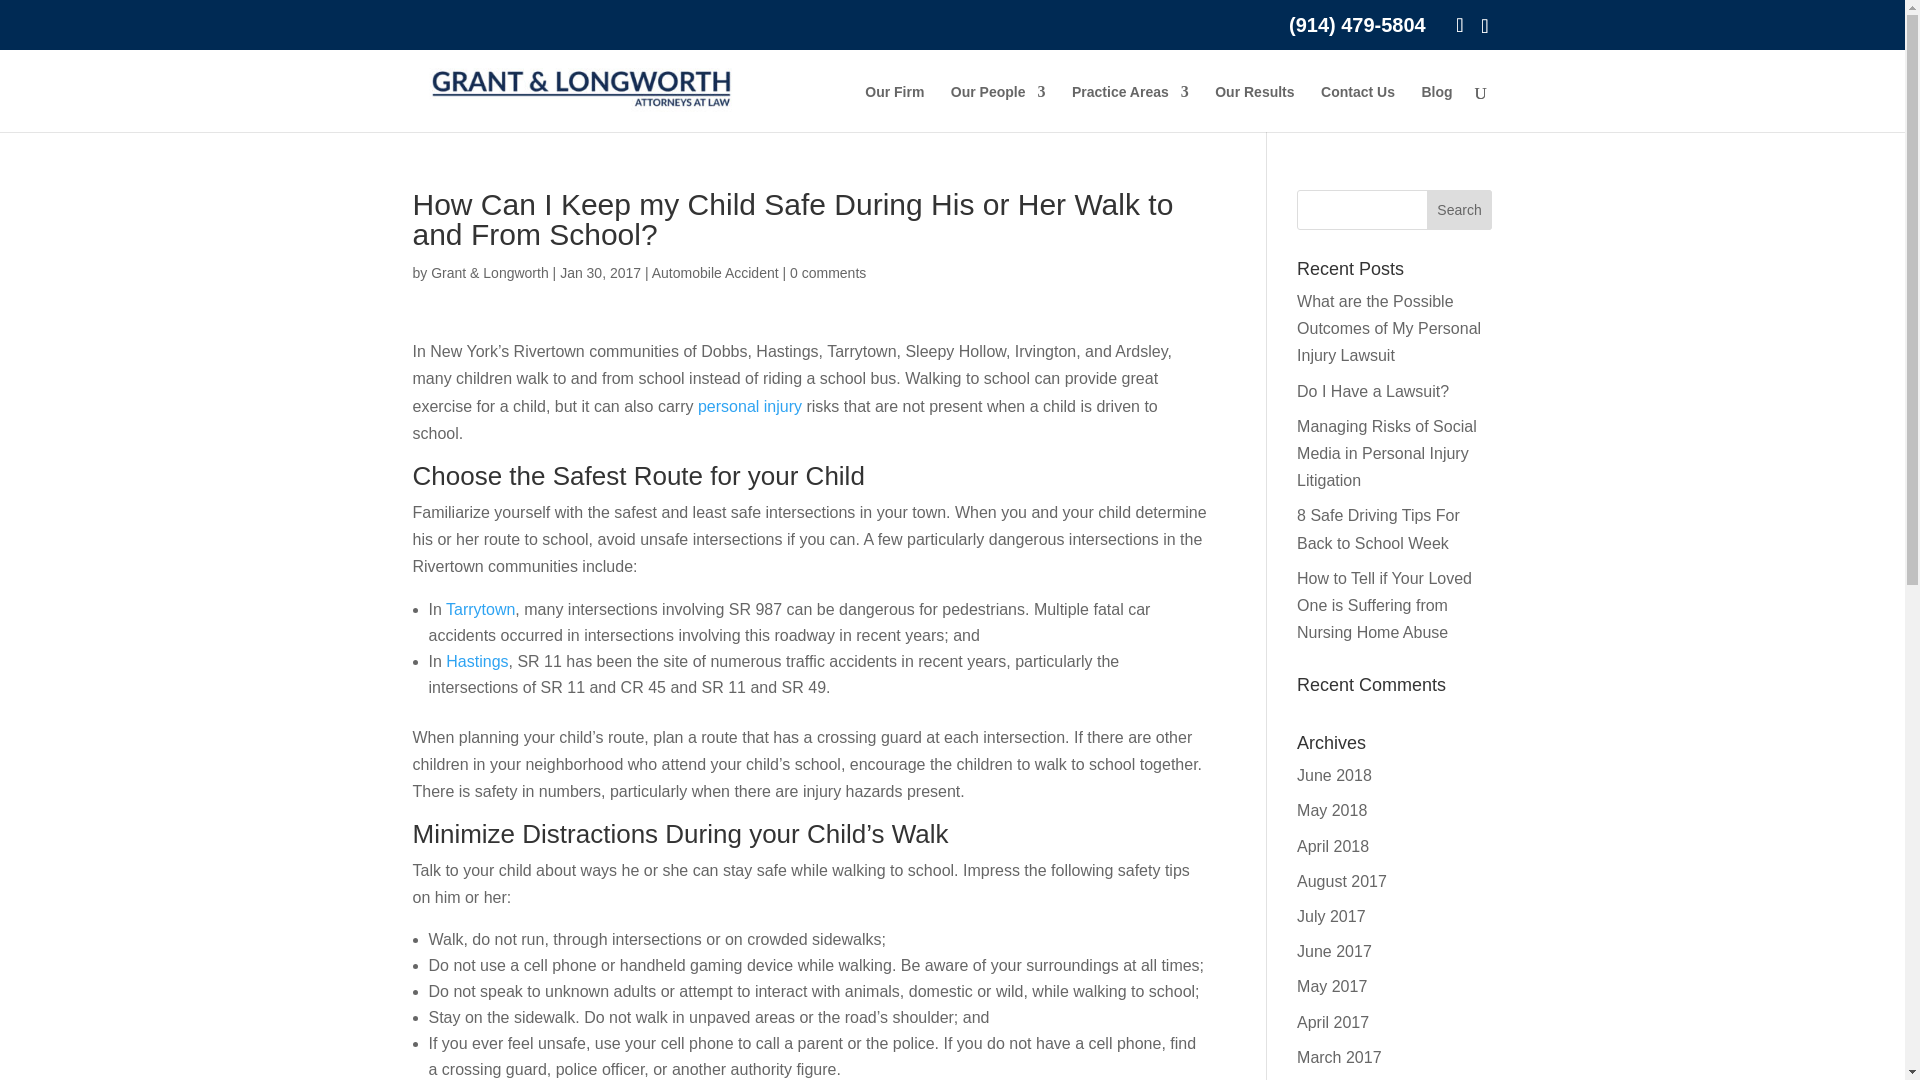 The image size is (1920, 1080). What do you see at coordinates (1358, 108) in the screenshot?
I see `Contact Us` at bounding box center [1358, 108].